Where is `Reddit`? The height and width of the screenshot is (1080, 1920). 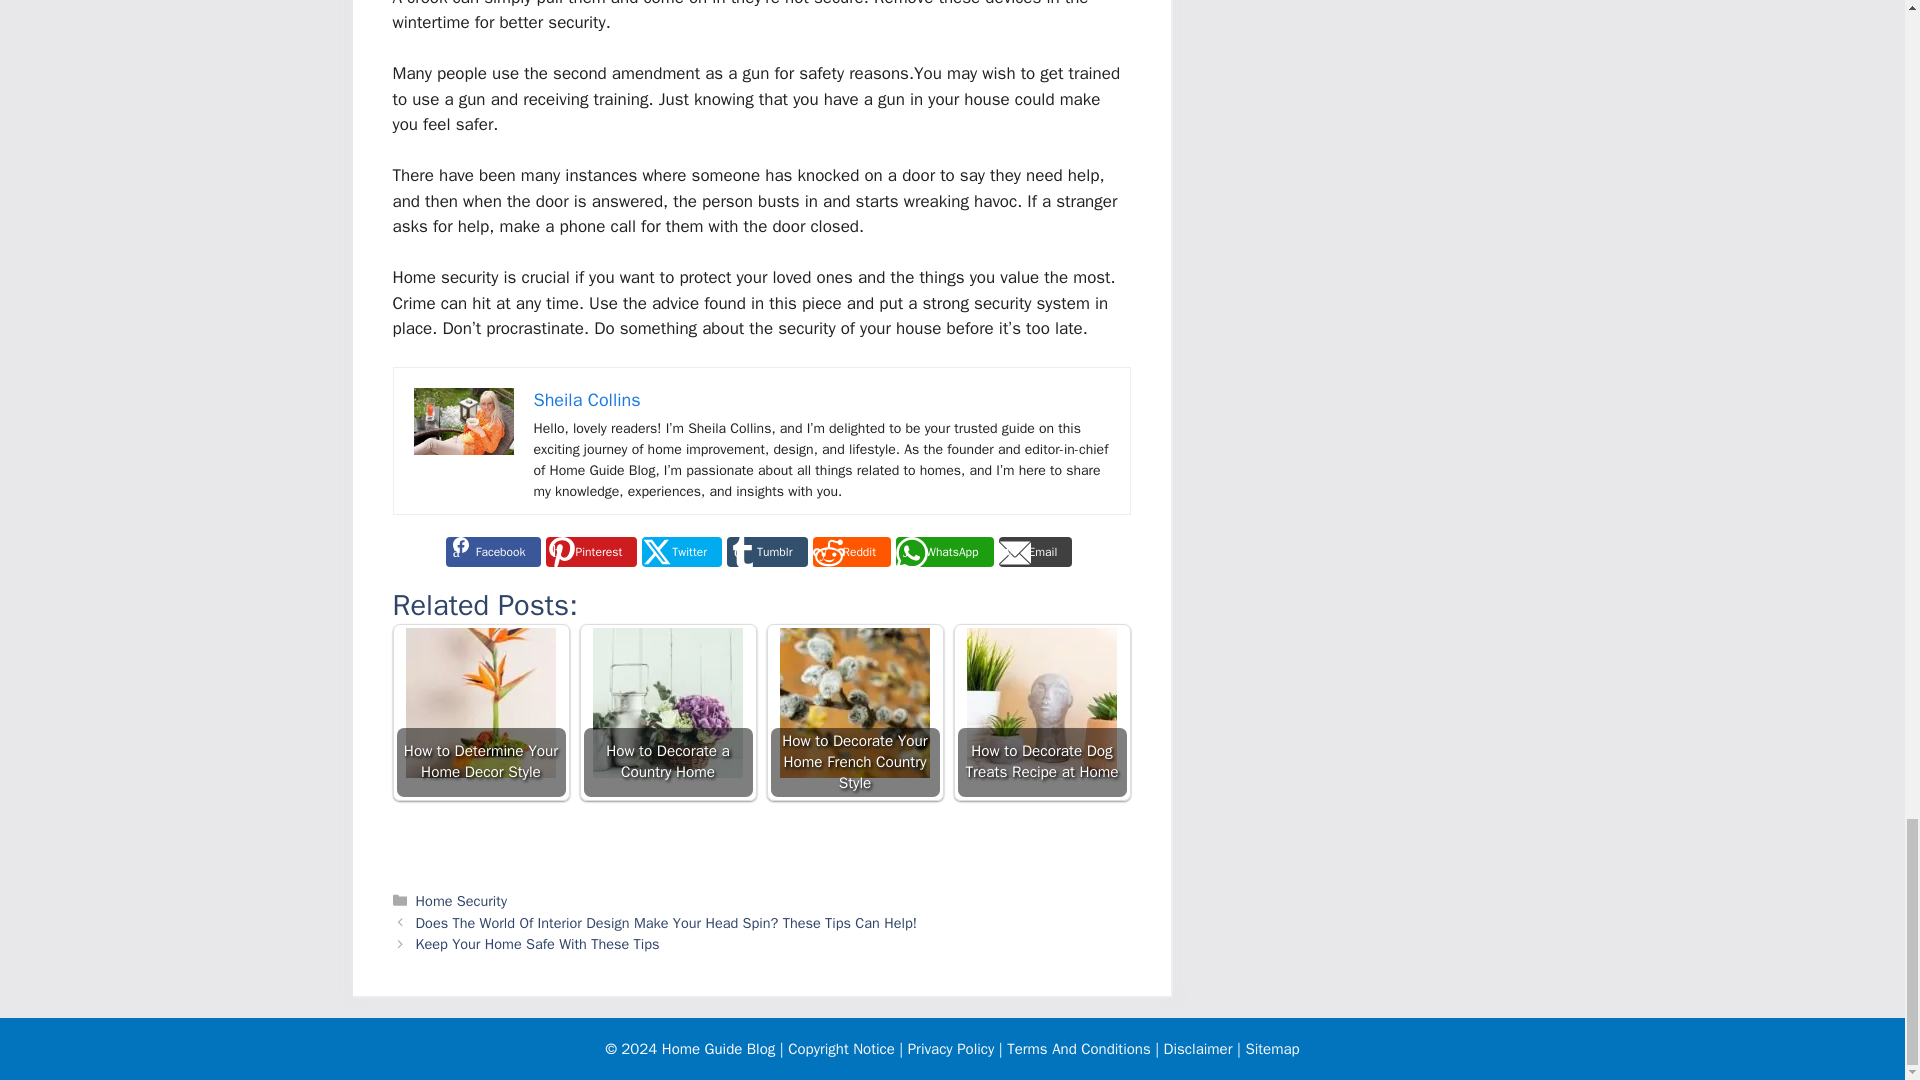 Reddit is located at coordinates (851, 552).